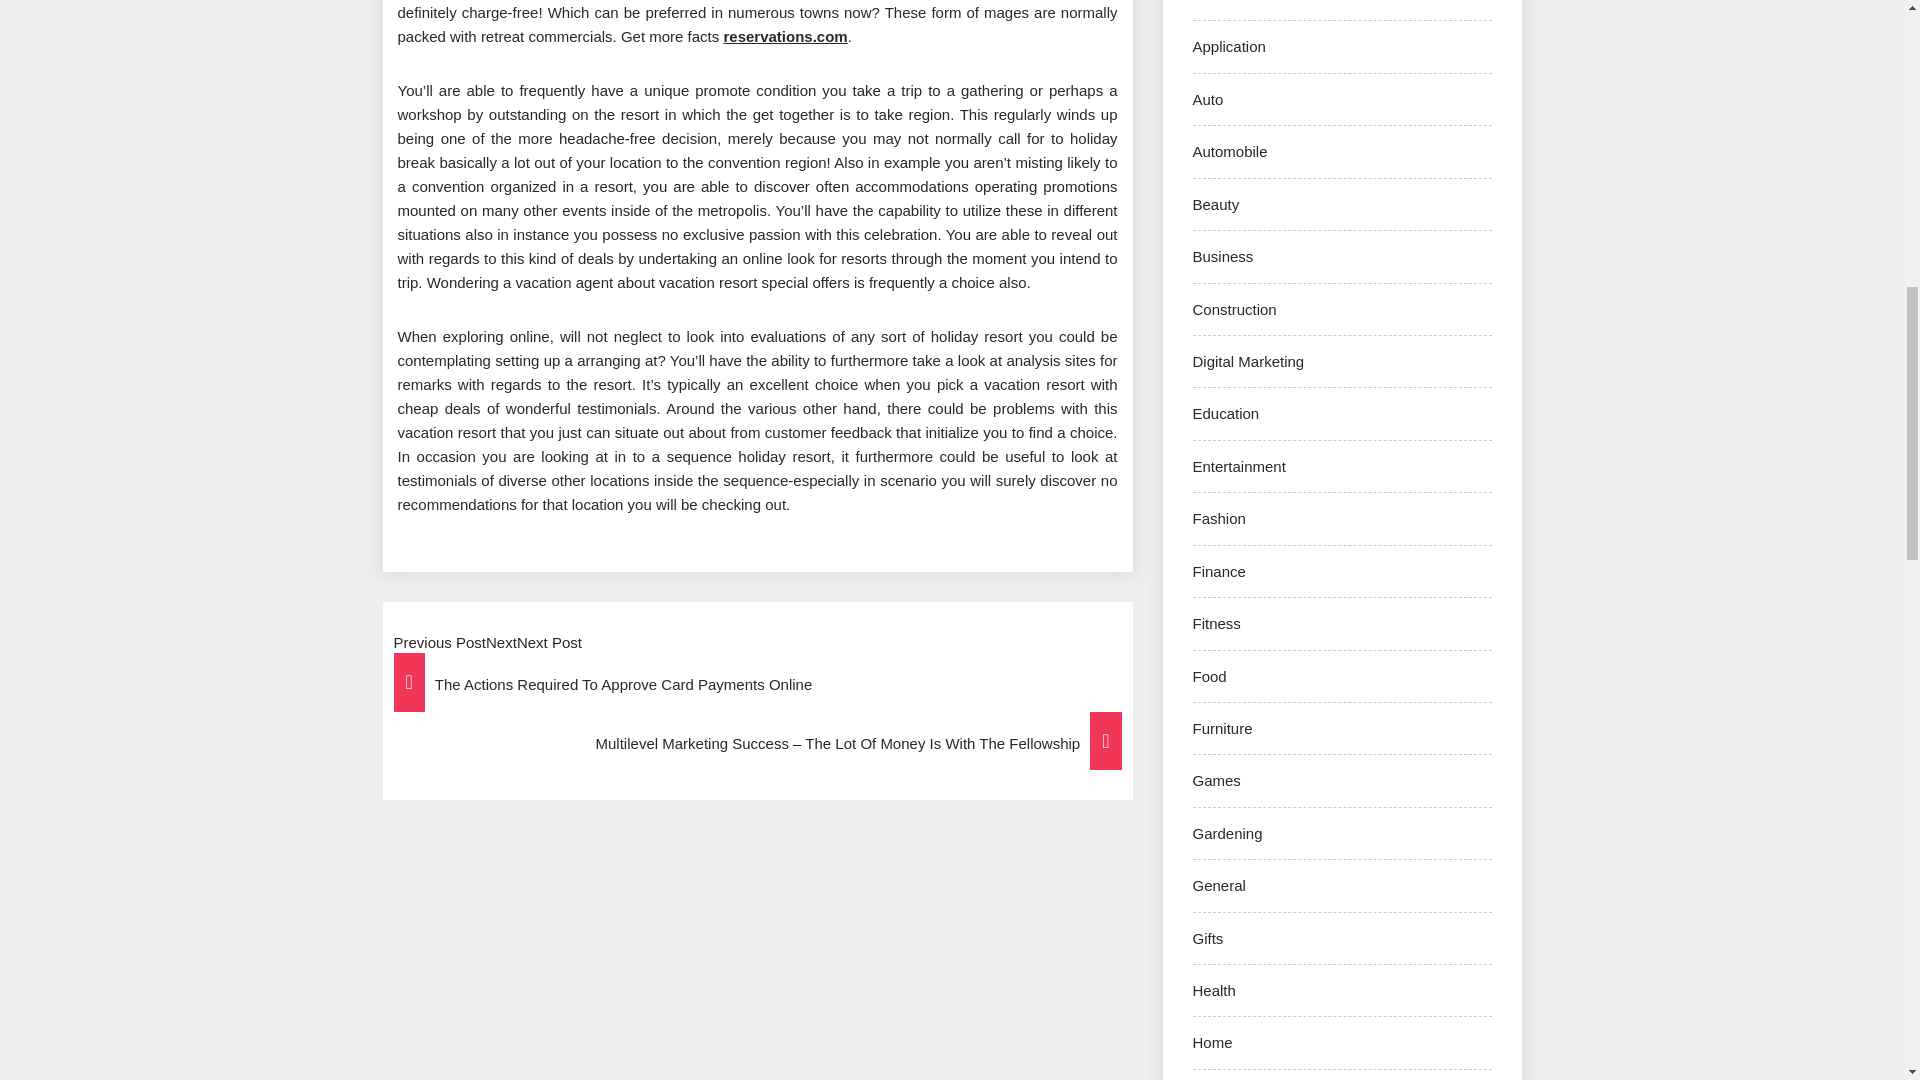 This screenshot has width=1920, height=1080. What do you see at coordinates (1216, 622) in the screenshot?
I see `Fitness` at bounding box center [1216, 622].